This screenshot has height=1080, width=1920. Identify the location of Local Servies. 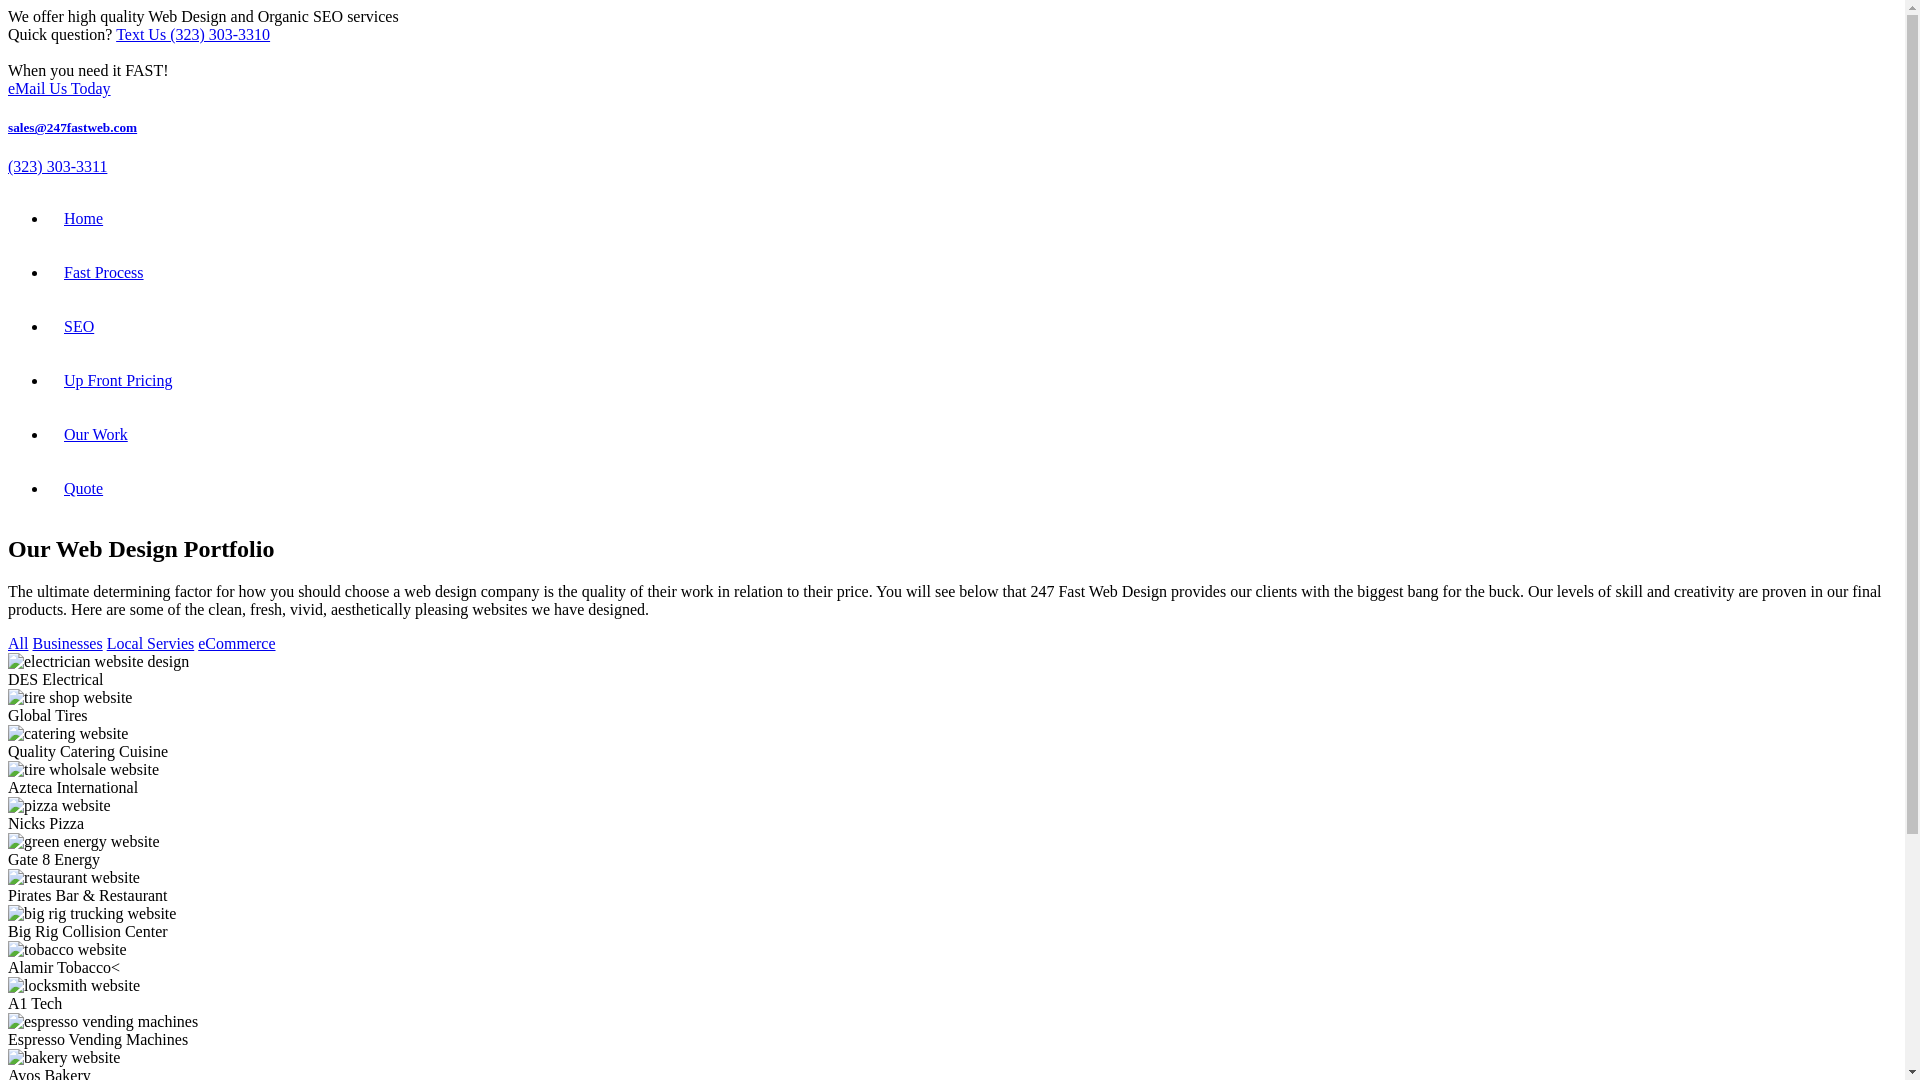
(151, 643).